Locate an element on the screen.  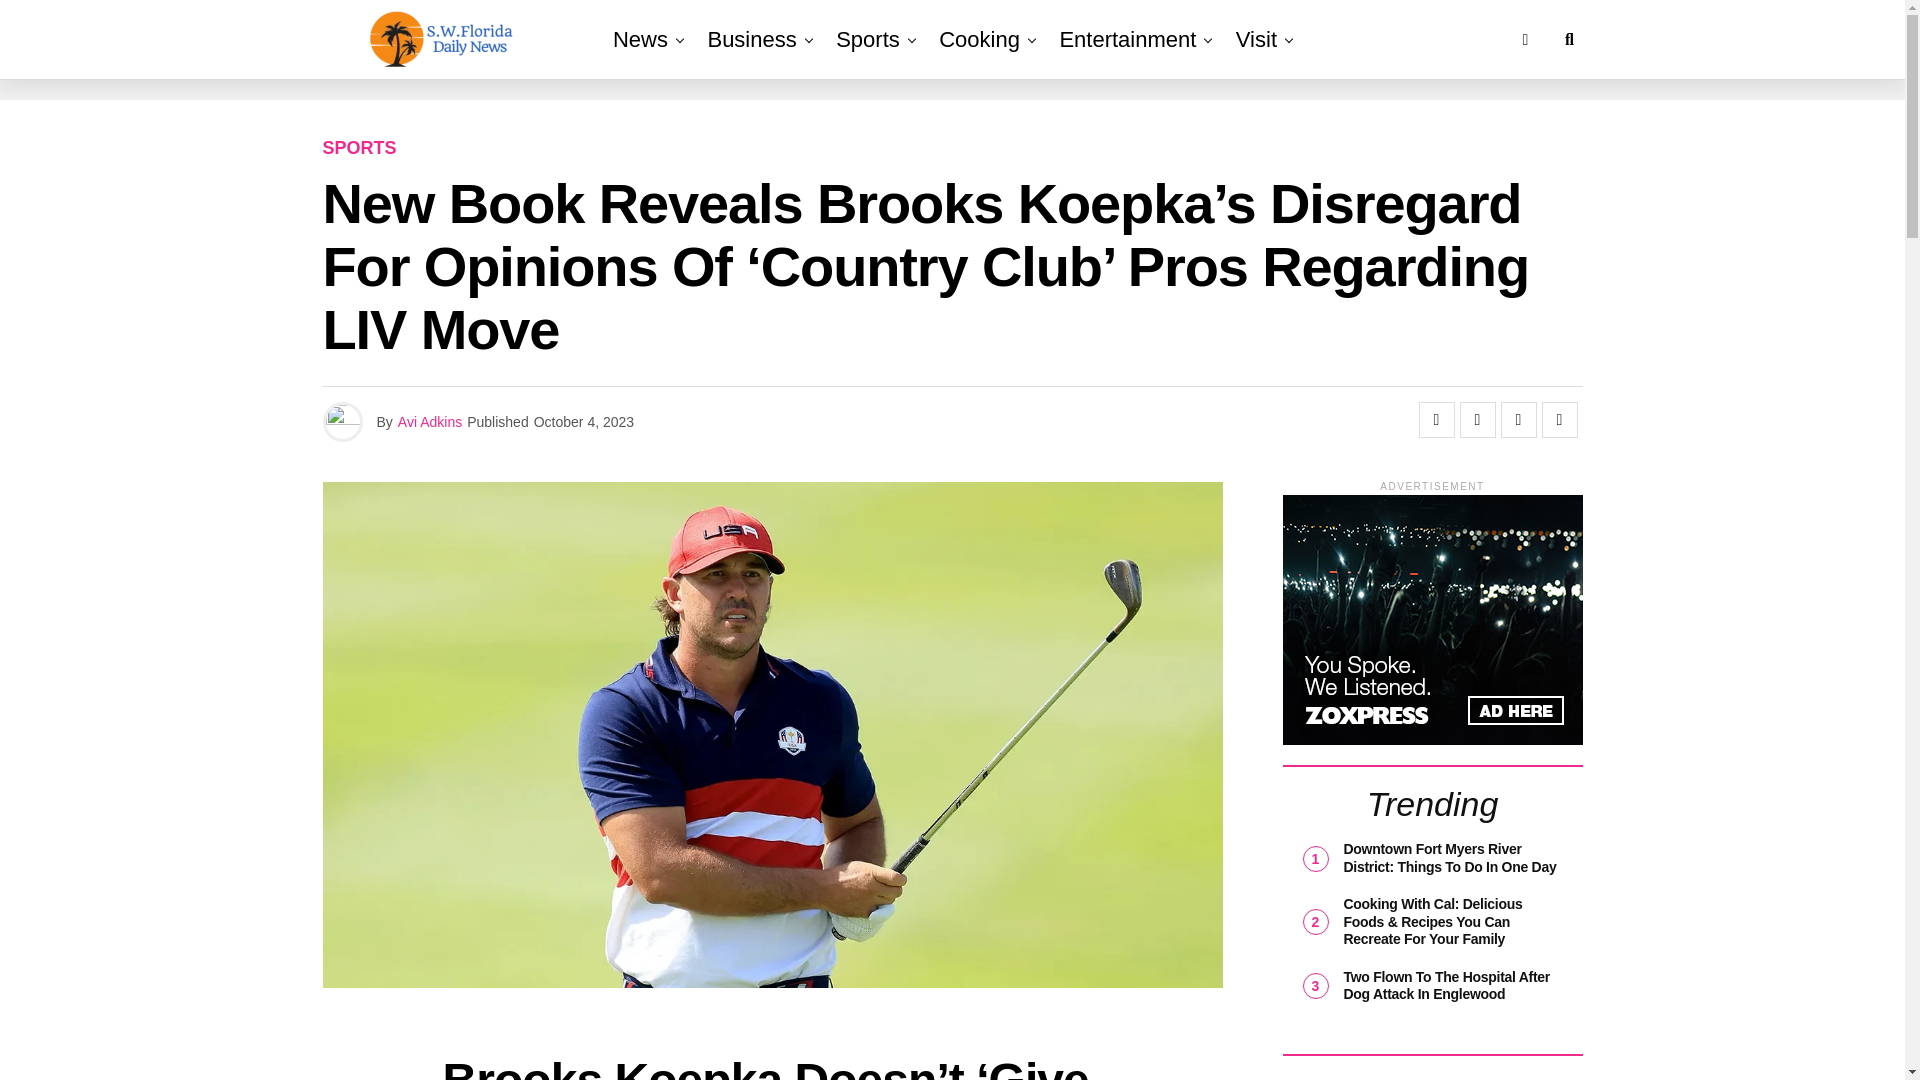
Share on Facebook is located at coordinates (1436, 420).